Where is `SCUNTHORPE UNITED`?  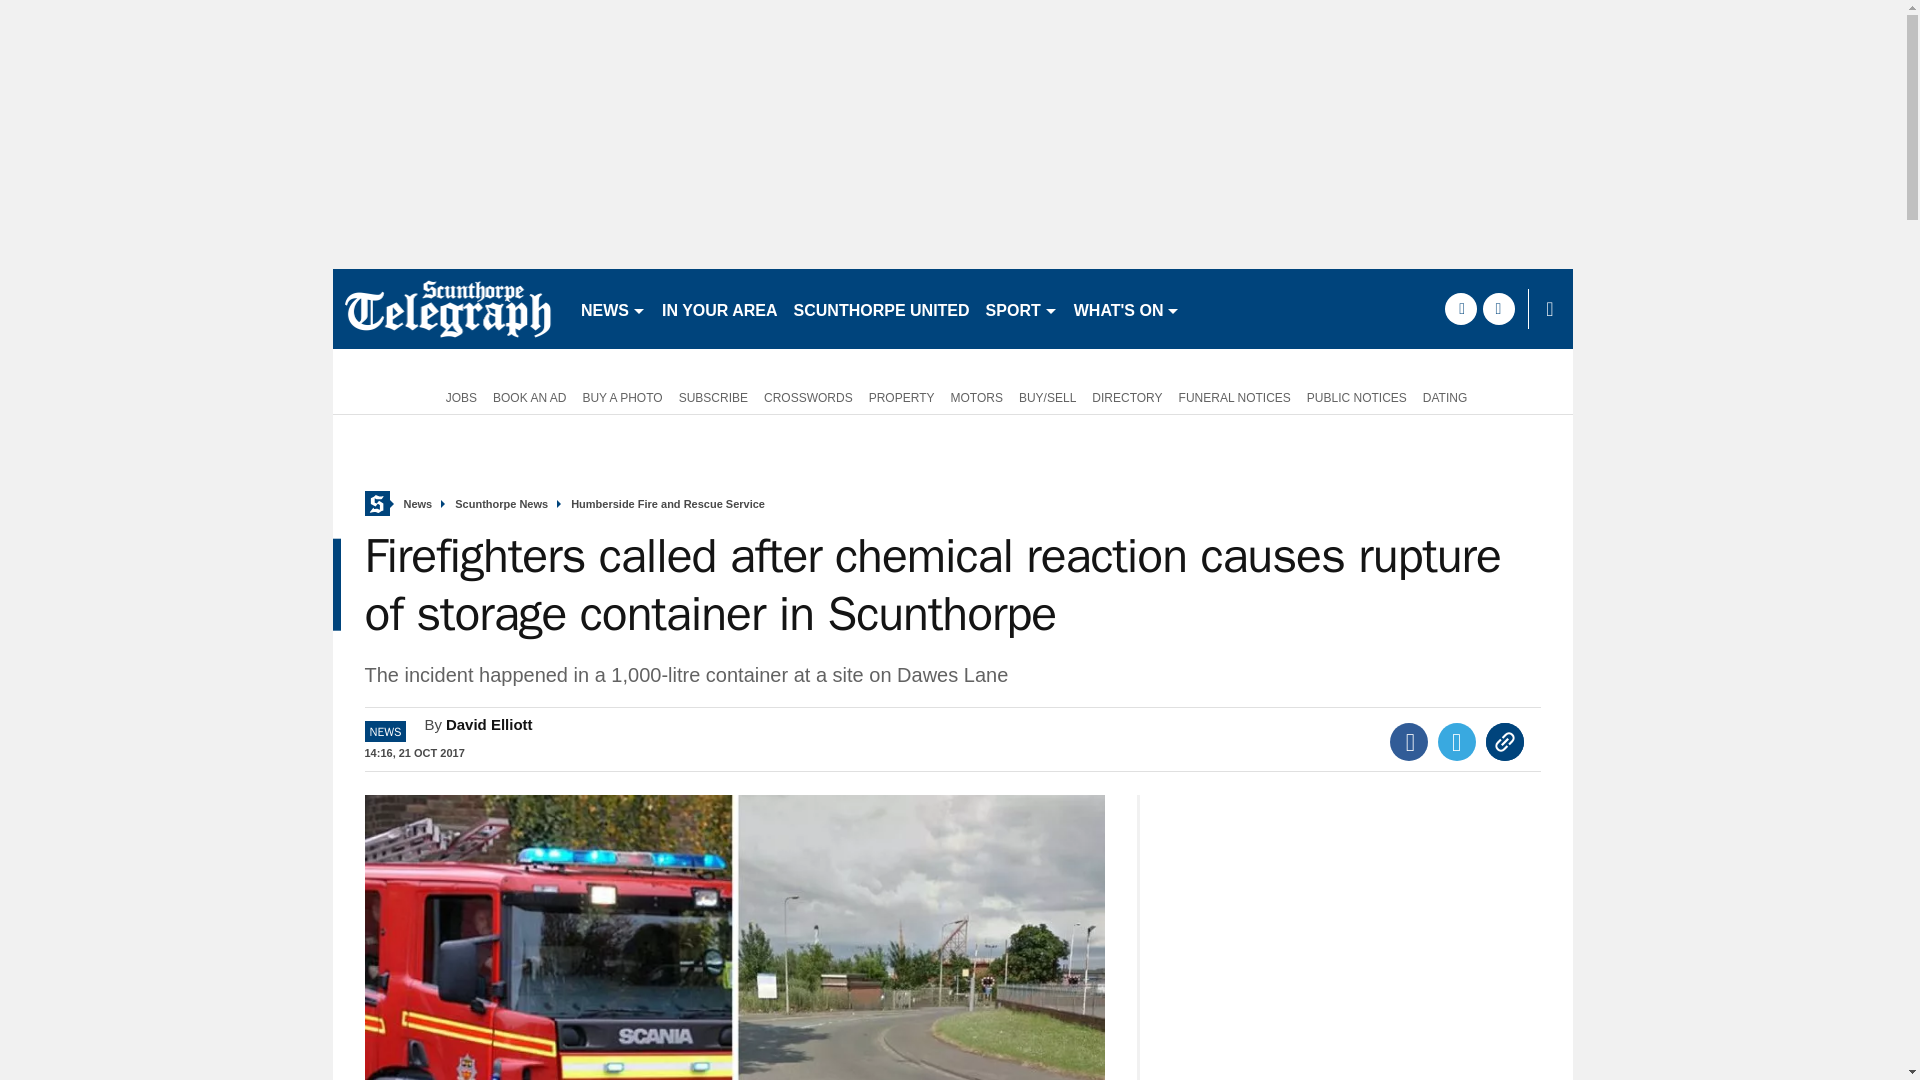
SCUNTHORPE UNITED is located at coordinates (881, 308).